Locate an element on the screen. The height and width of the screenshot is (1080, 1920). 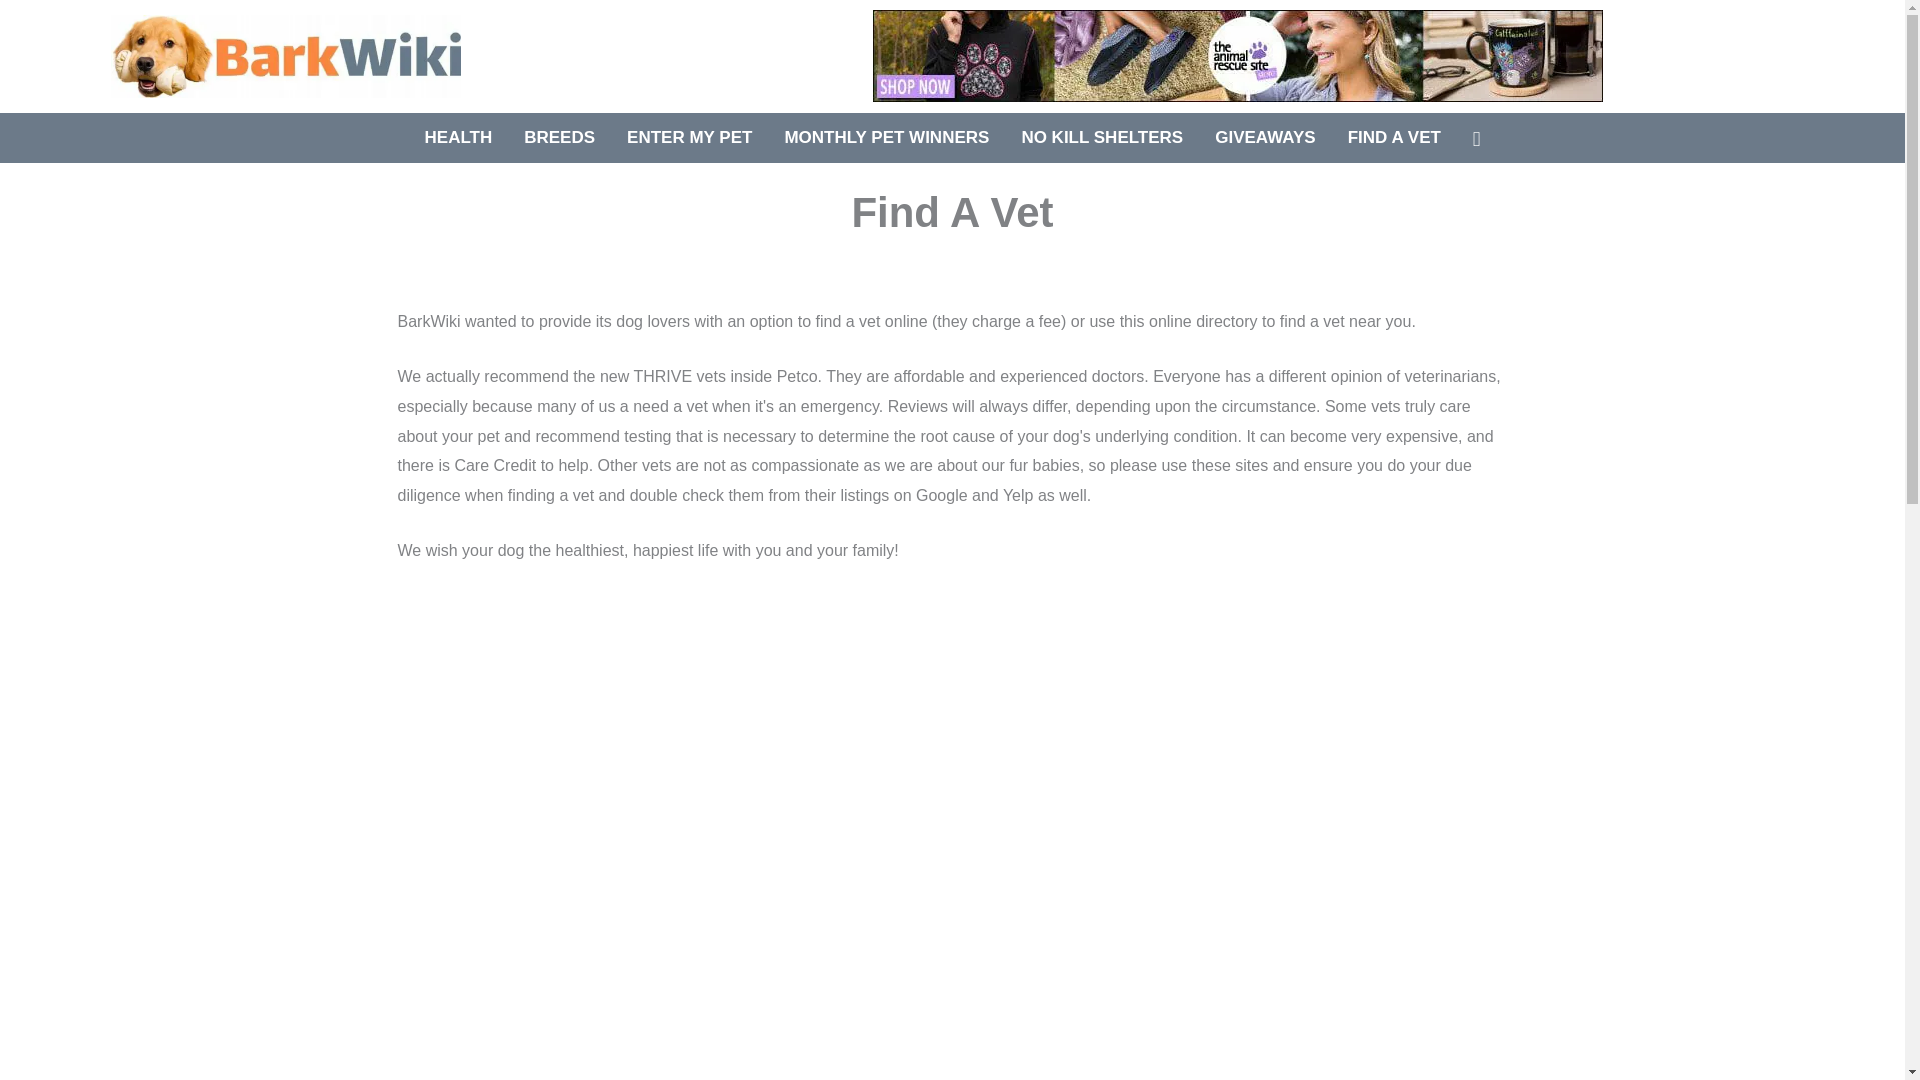
animal charities click to give free meals is located at coordinates (1238, 55).